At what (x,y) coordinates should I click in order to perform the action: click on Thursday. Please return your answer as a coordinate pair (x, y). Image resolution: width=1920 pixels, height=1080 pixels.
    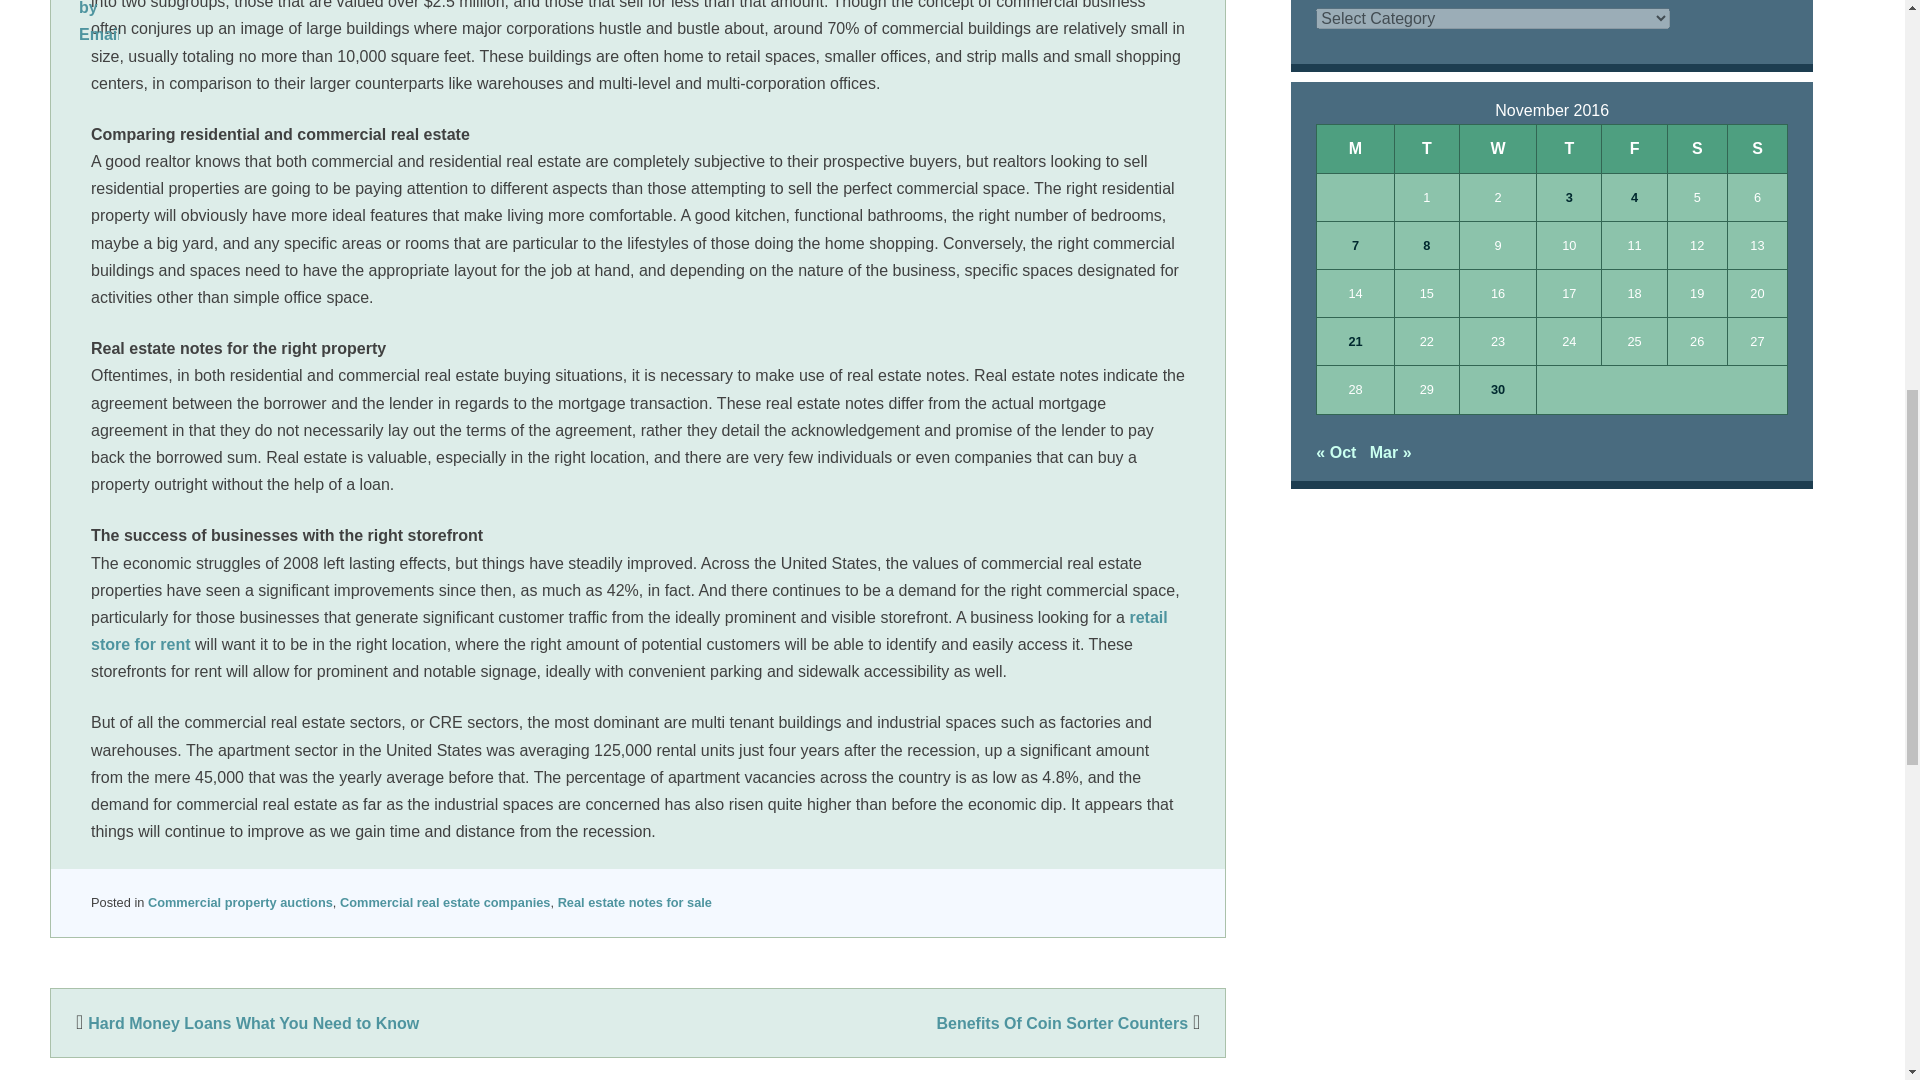
    Looking at the image, I should click on (1569, 148).